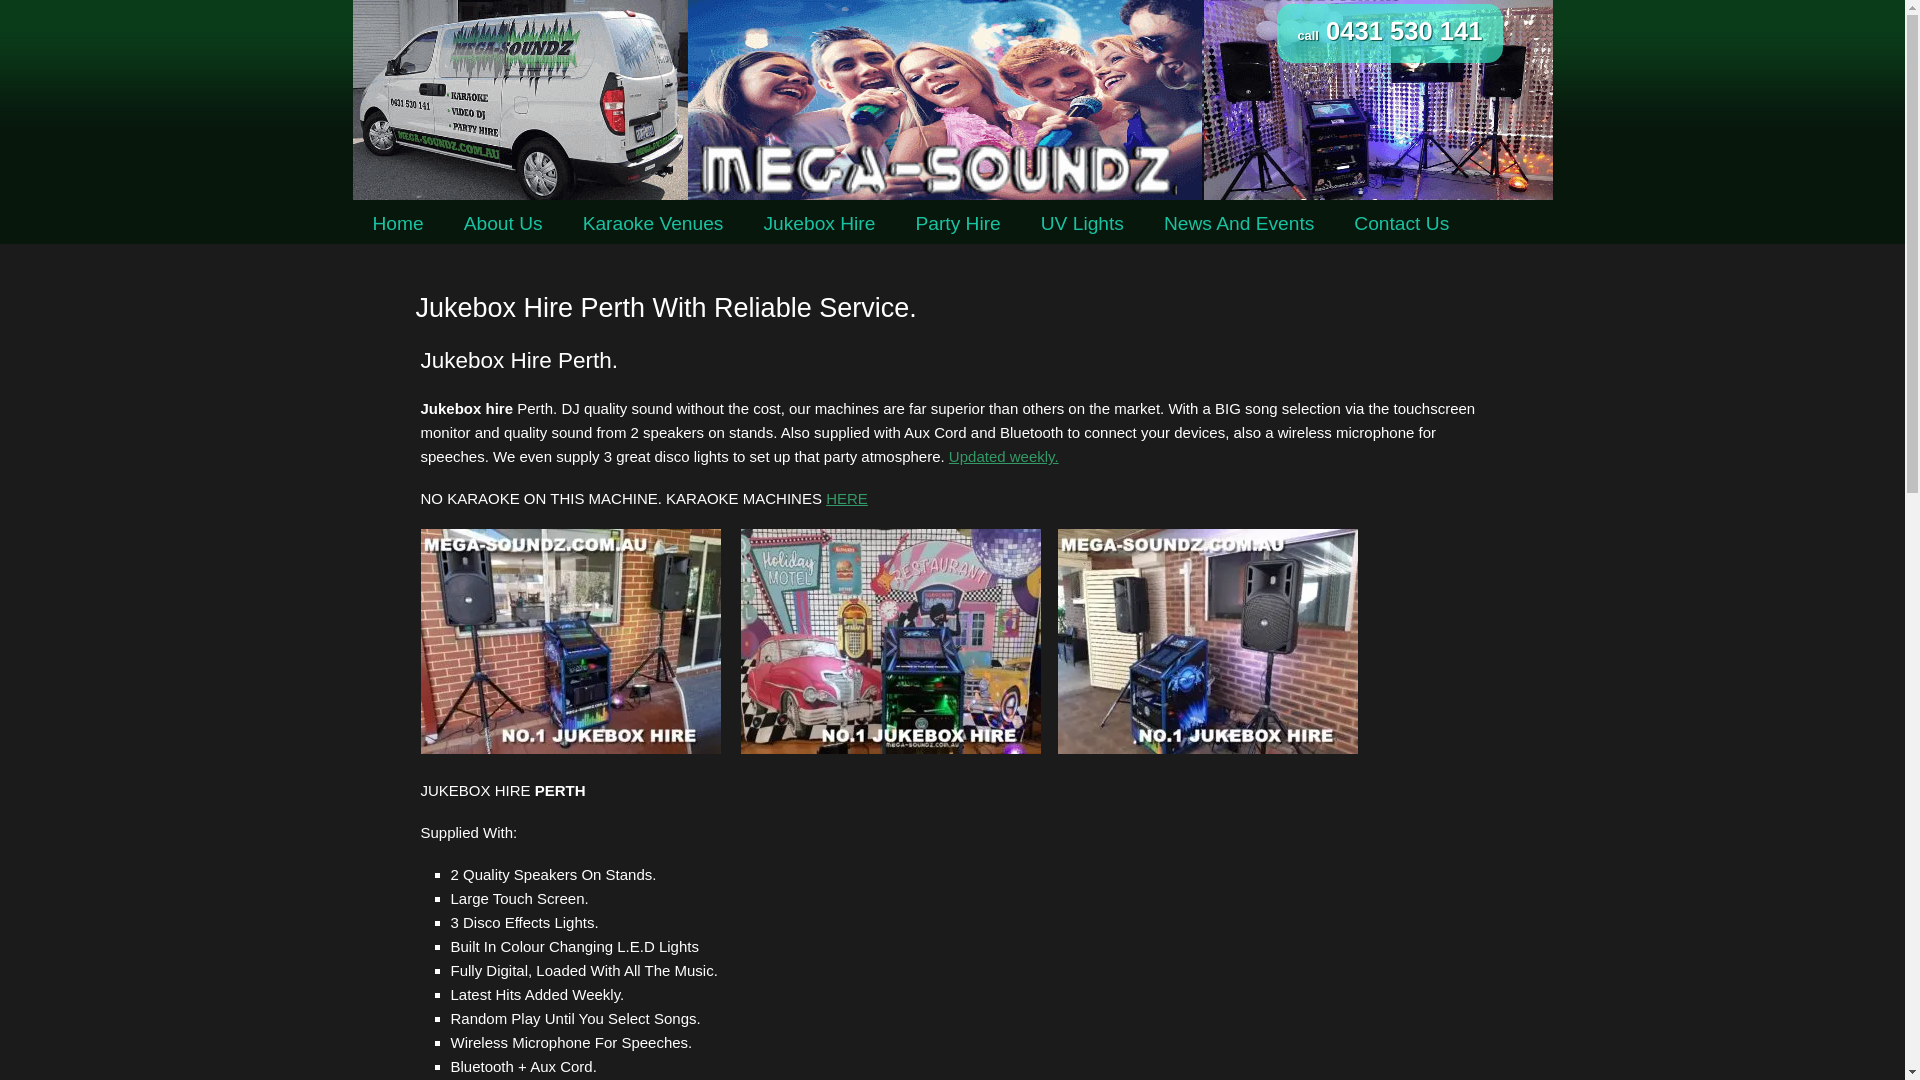 This screenshot has height=1080, width=1920. Describe the element at coordinates (891, 642) in the screenshot. I see `jukebox hire perth` at that location.